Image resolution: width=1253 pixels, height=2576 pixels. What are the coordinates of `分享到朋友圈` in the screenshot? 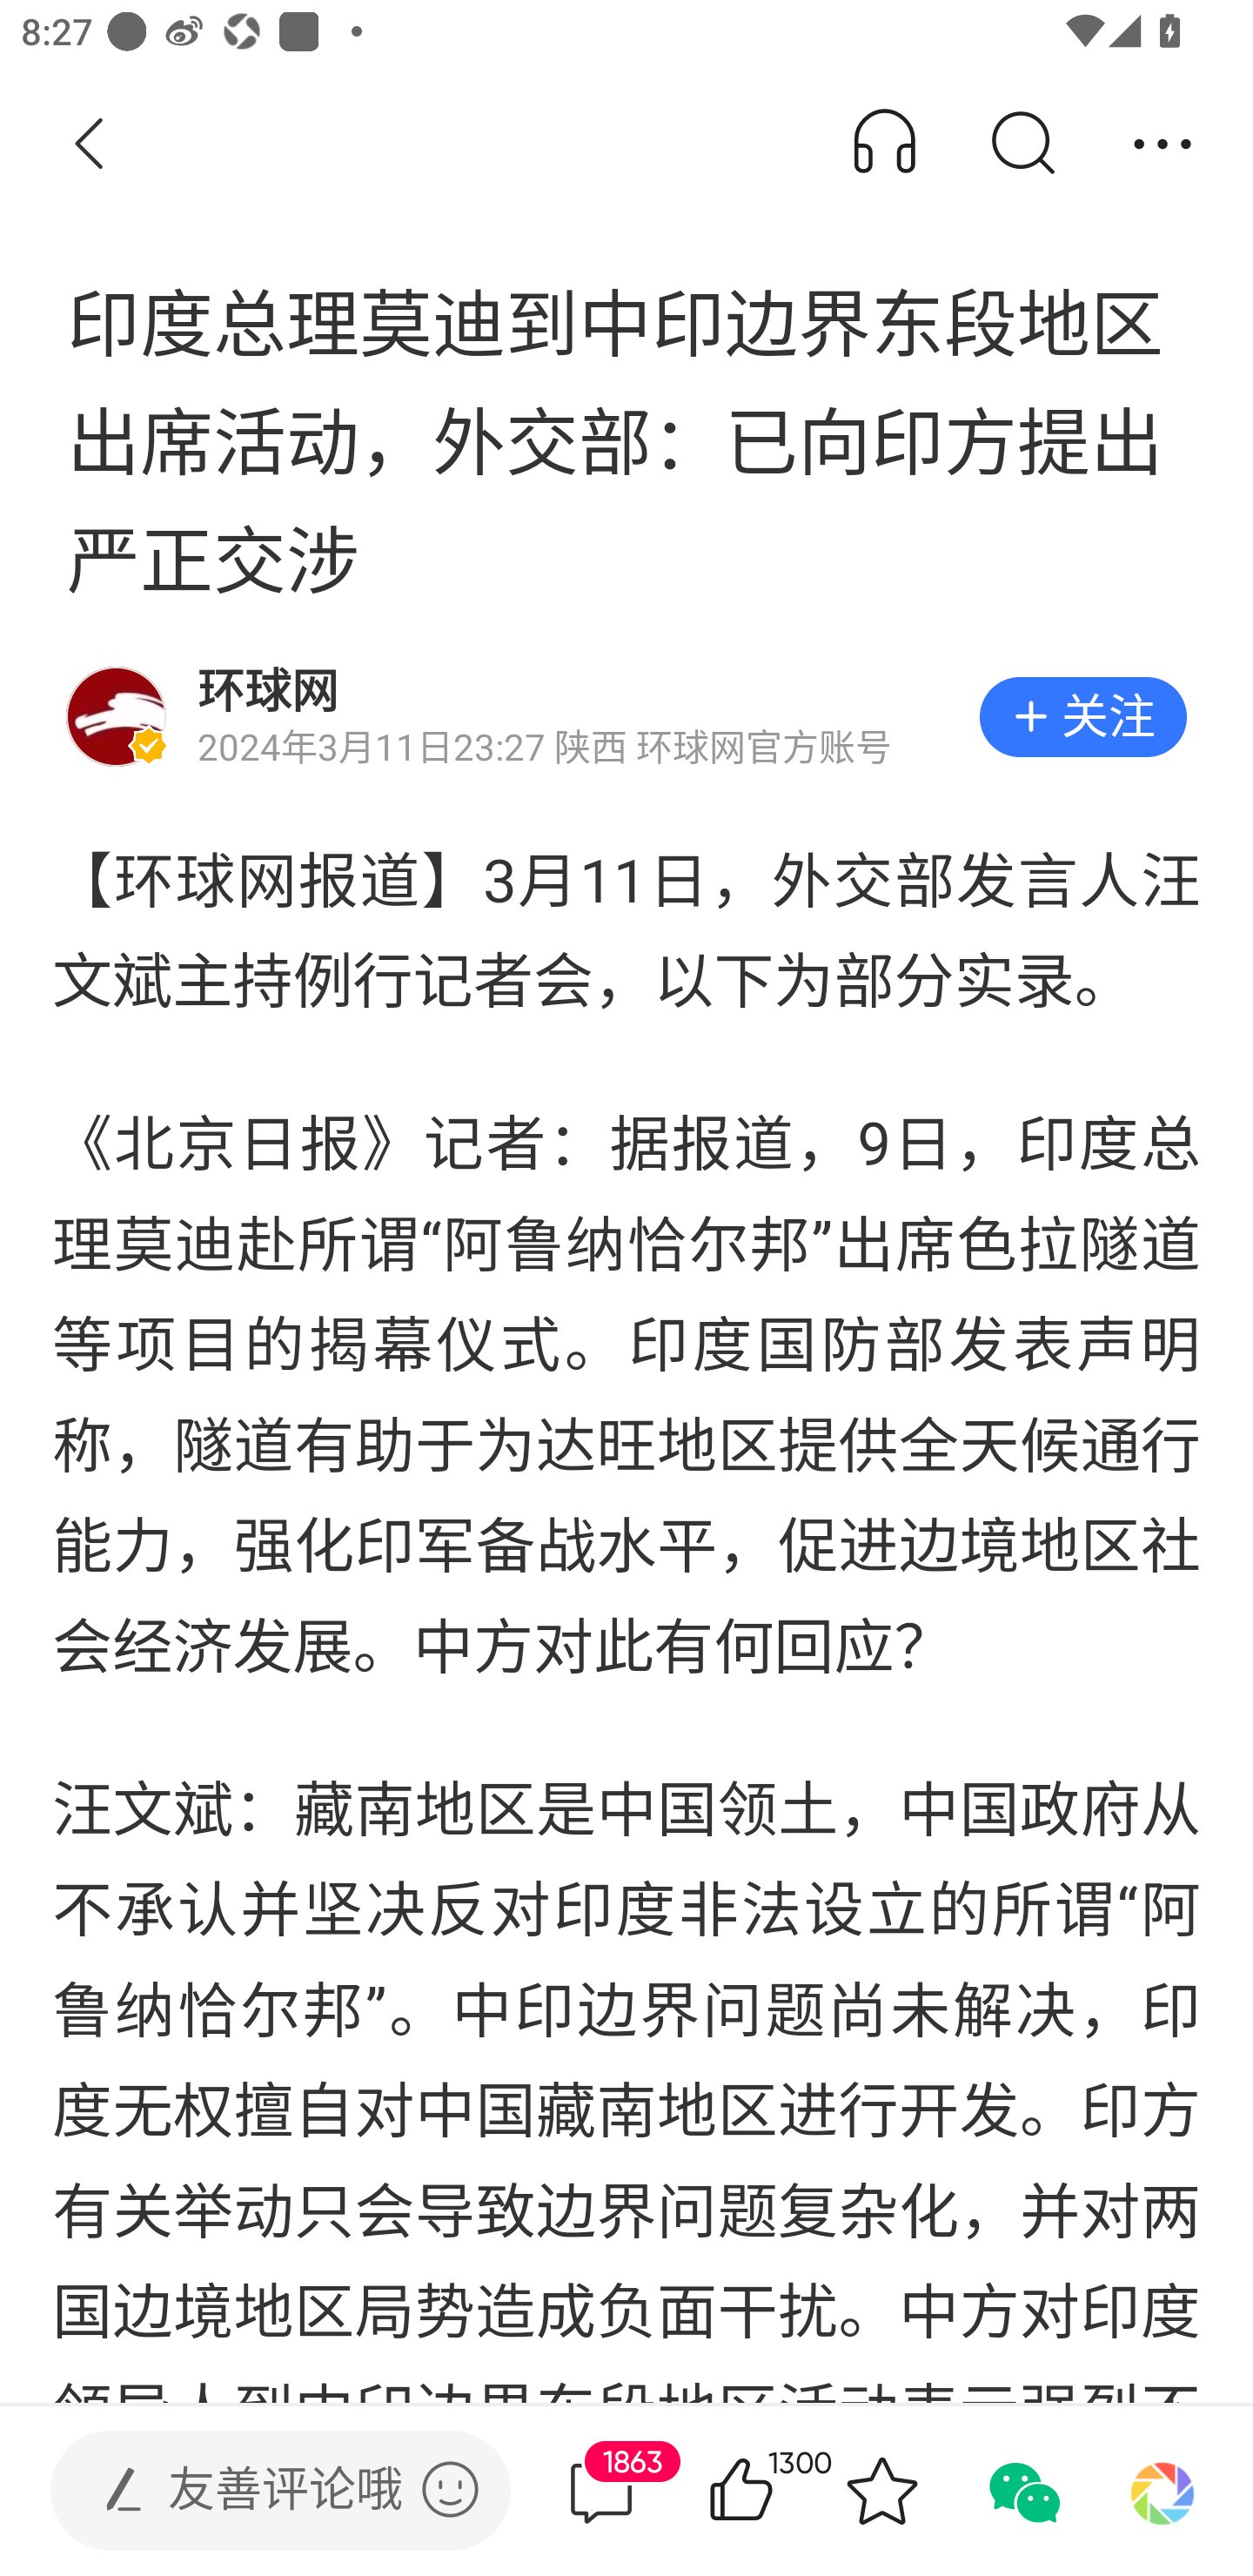 It's located at (1163, 2491).